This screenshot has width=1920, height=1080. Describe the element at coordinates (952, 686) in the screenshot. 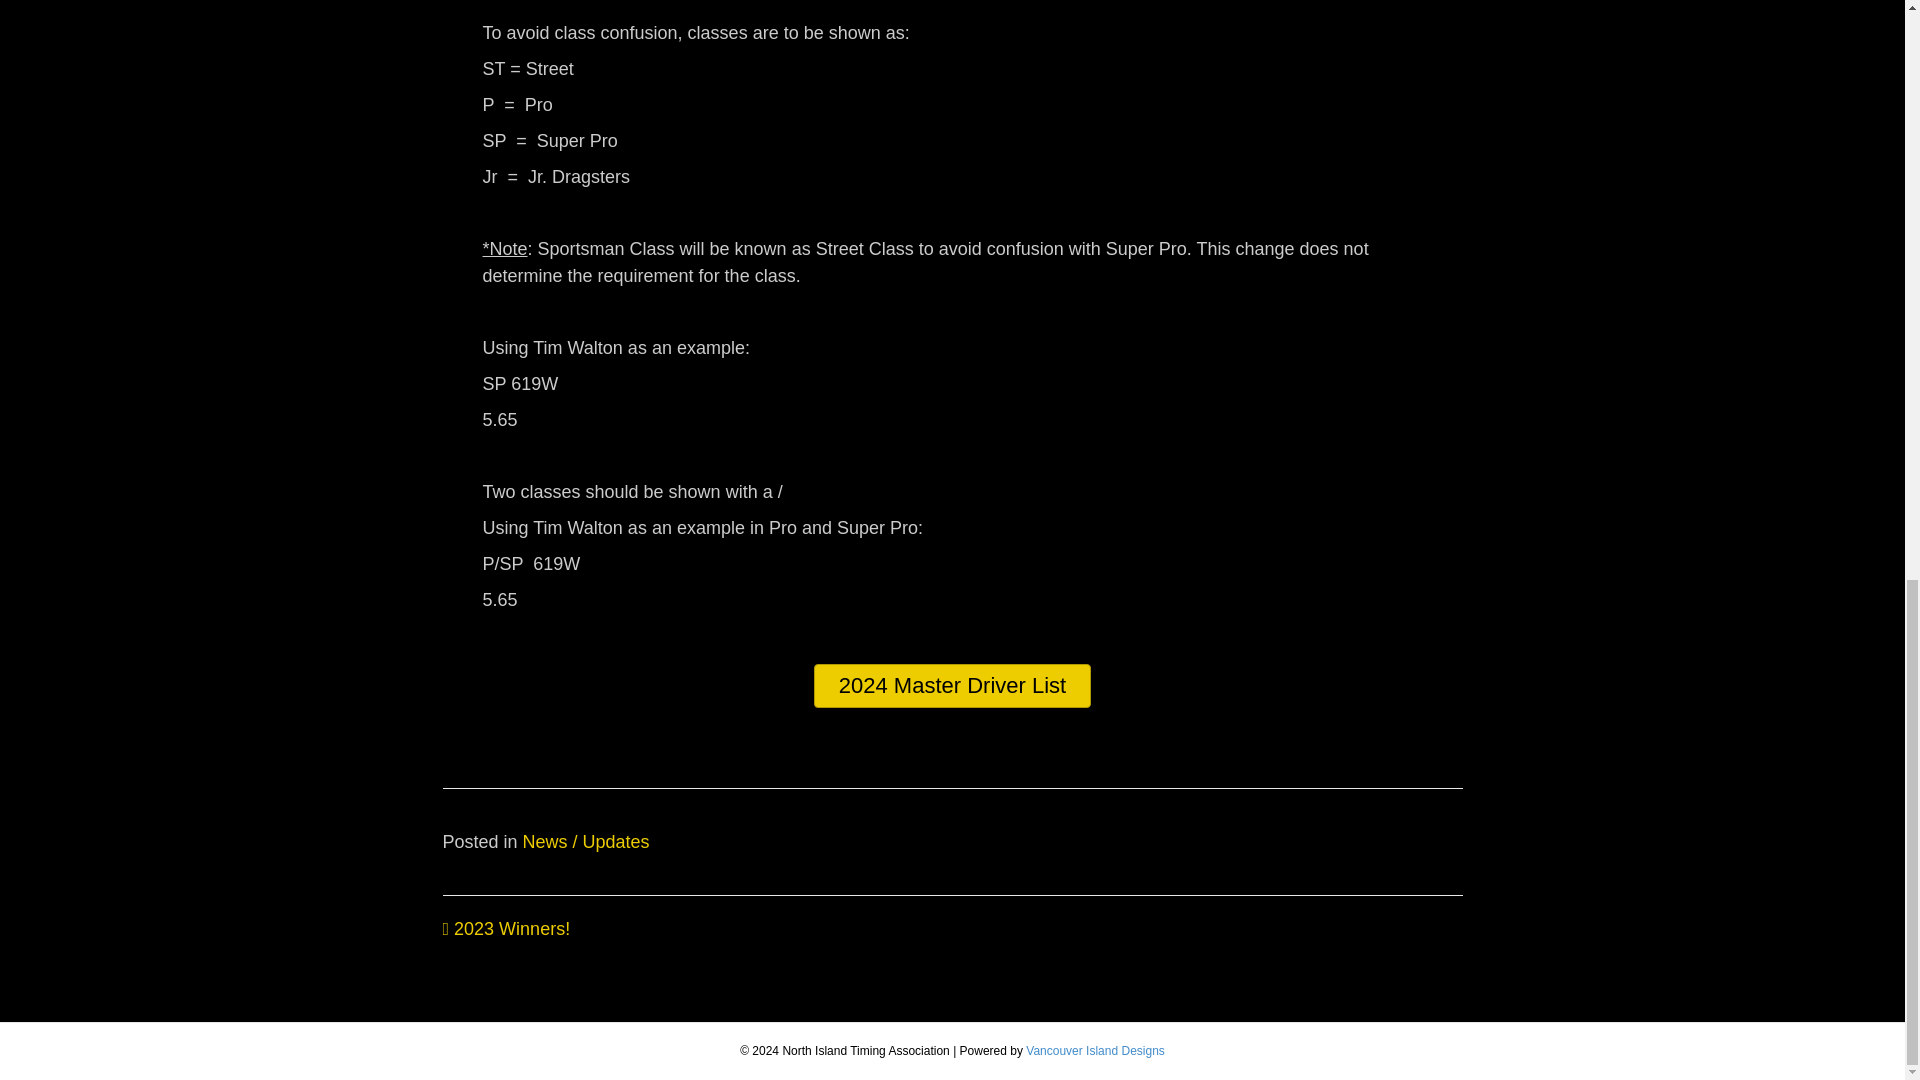

I see `2024 Master Driver List` at that location.